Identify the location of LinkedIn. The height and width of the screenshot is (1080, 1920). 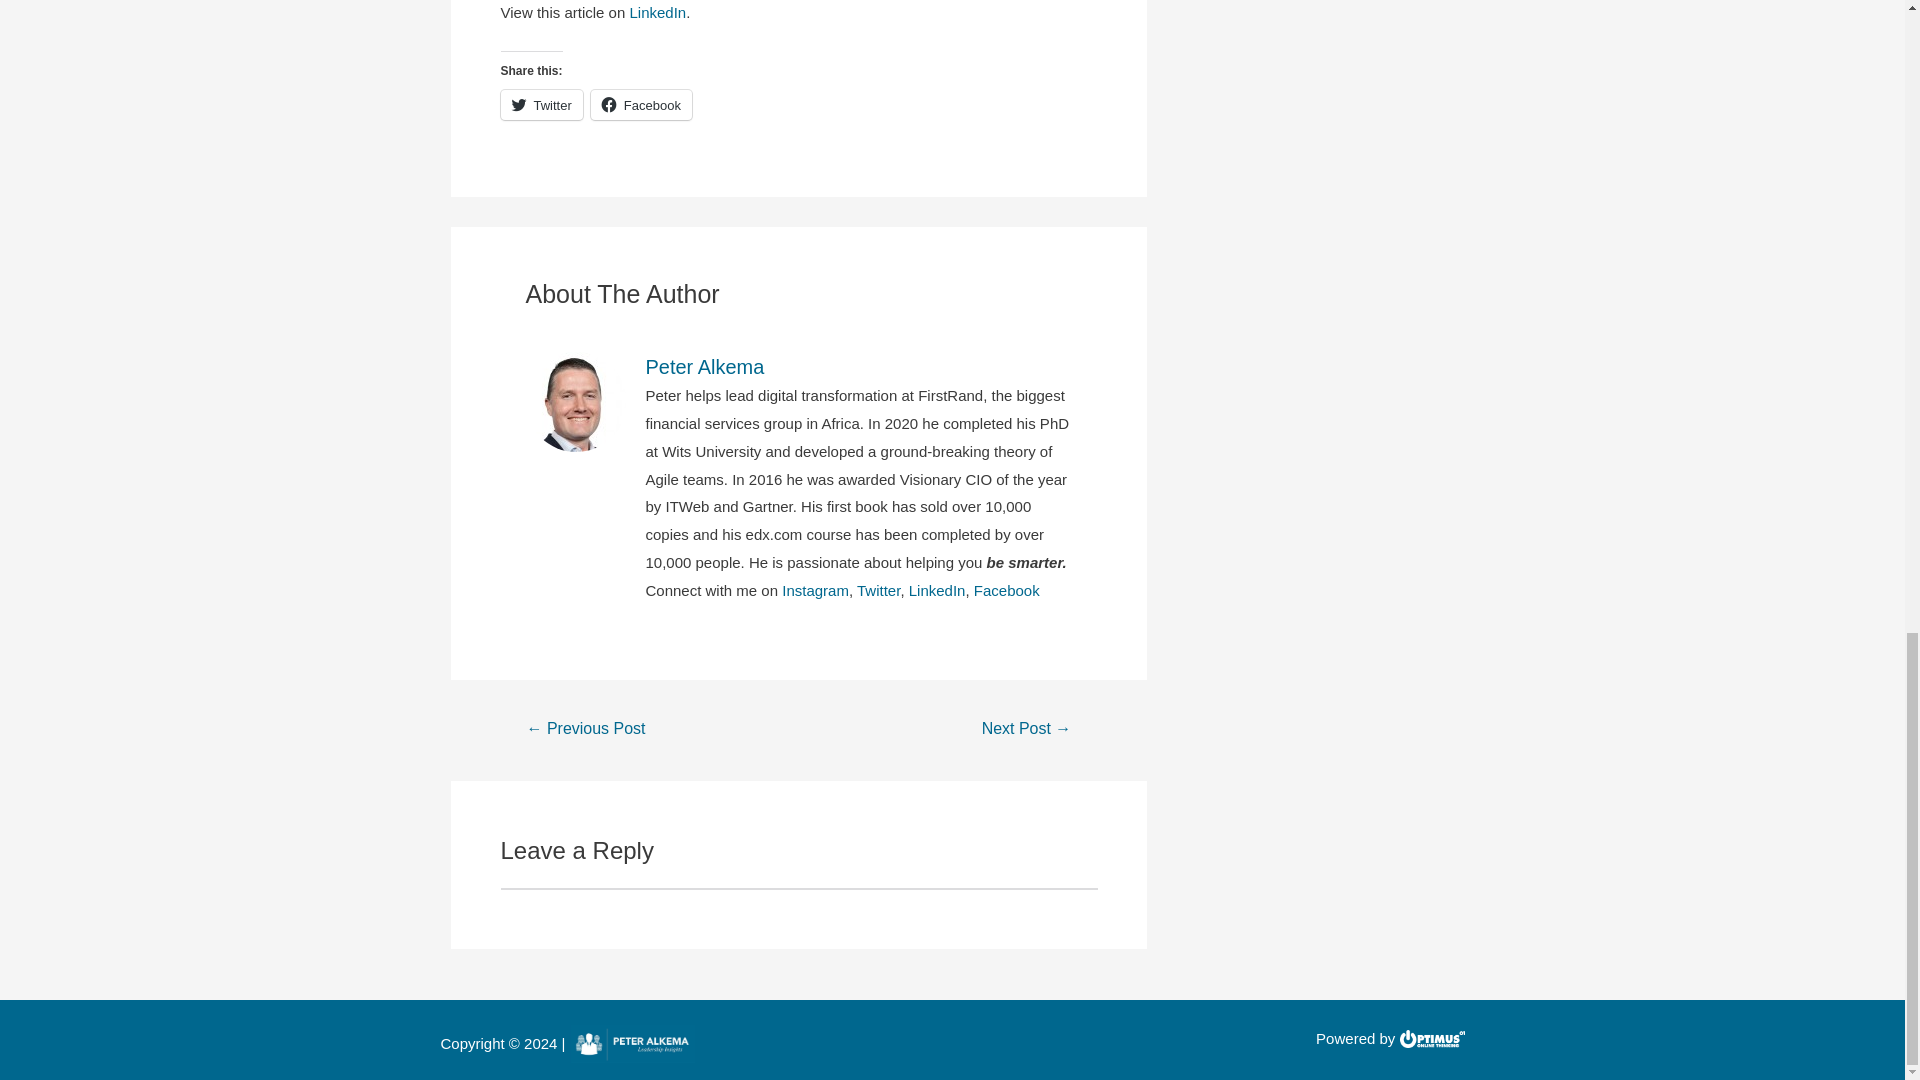
(657, 12).